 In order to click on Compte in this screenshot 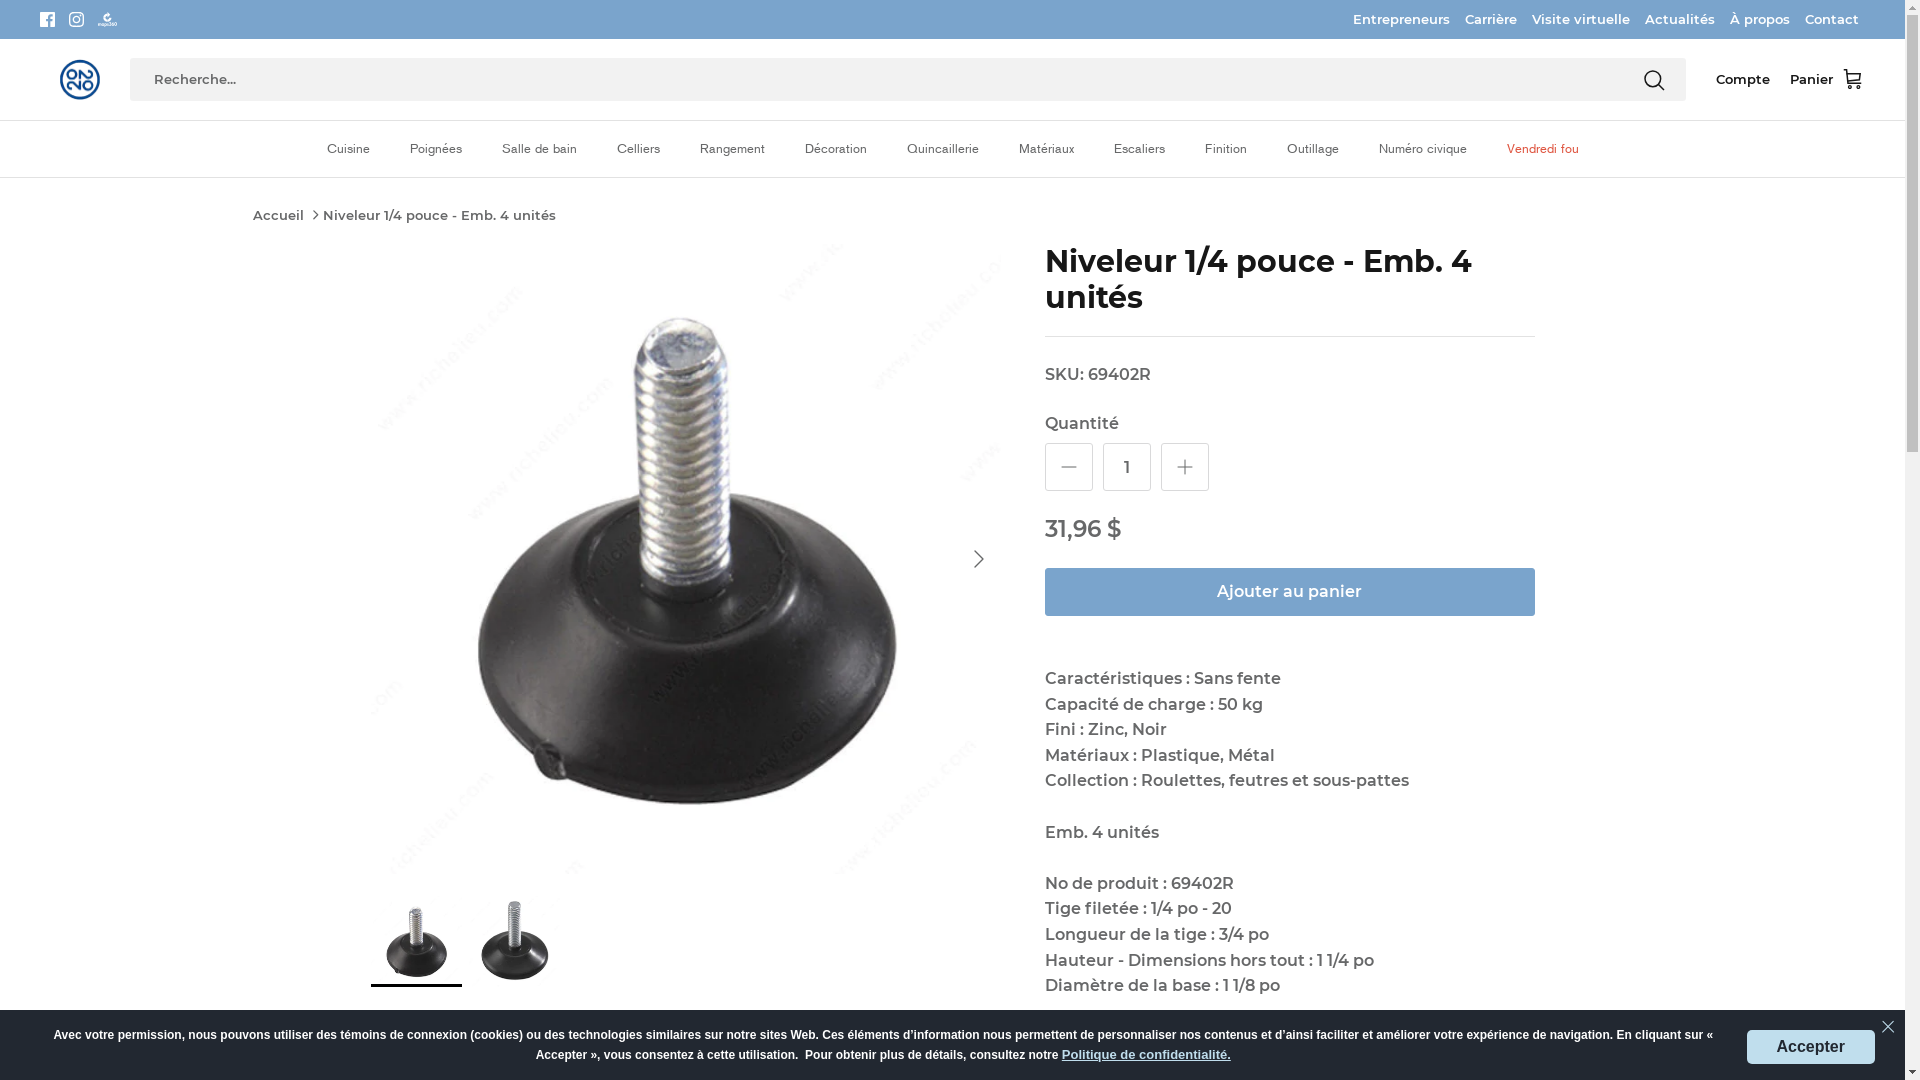, I will do `click(1743, 80)`.